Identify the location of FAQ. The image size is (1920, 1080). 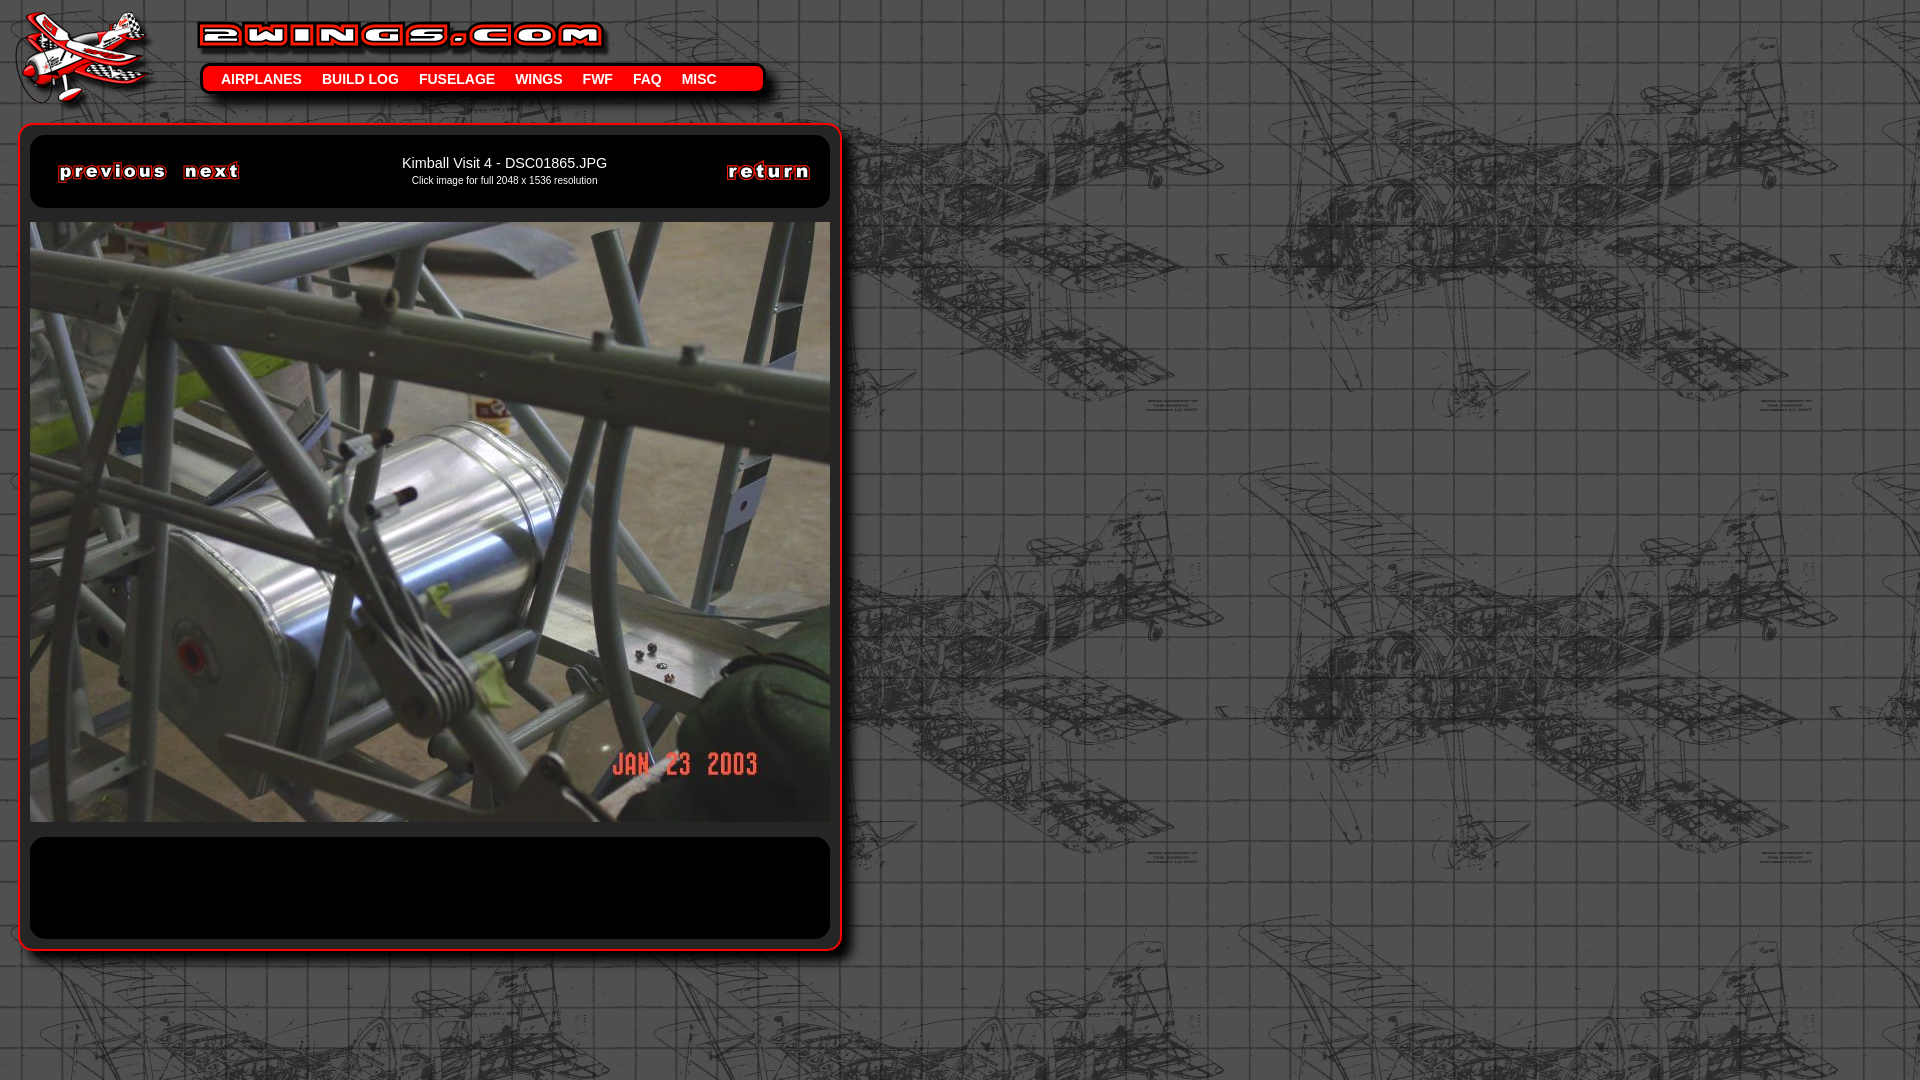
(648, 78).